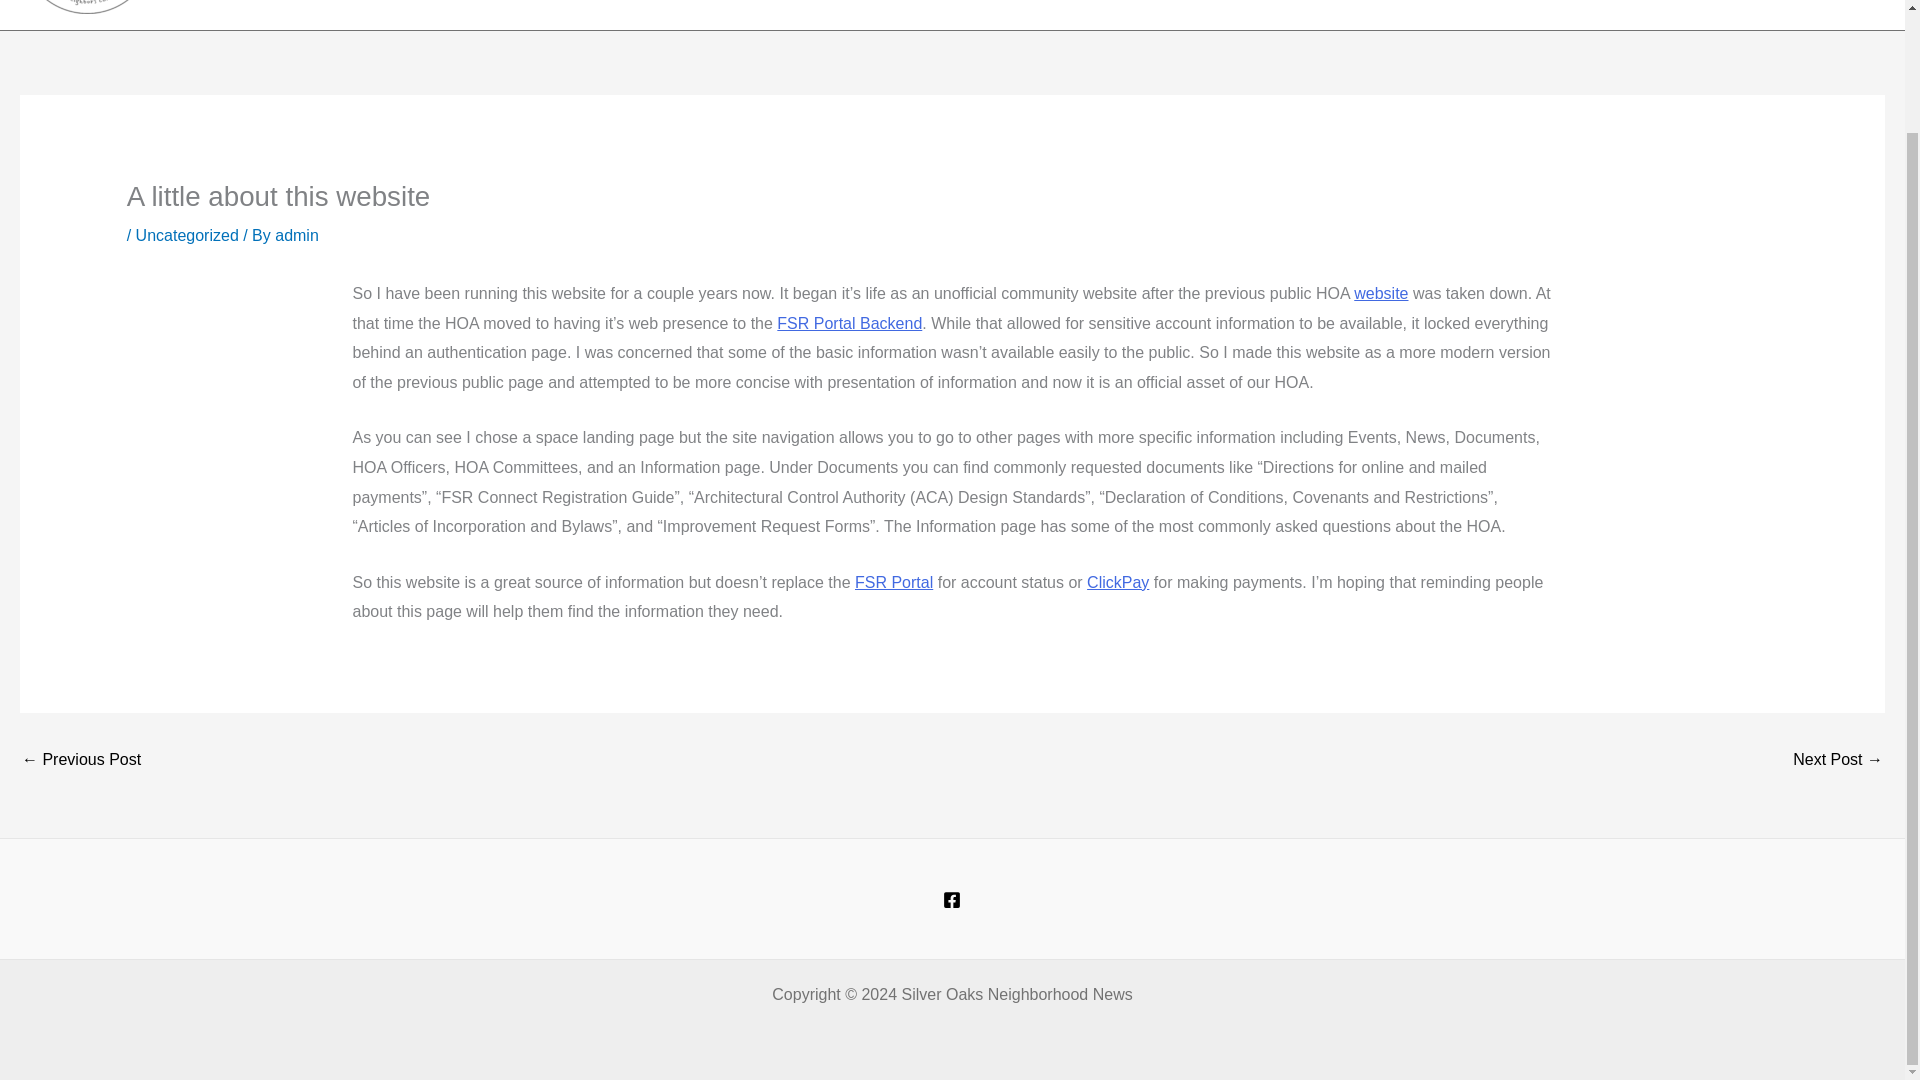  What do you see at coordinates (187, 235) in the screenshot?
I see `Uncategorized` at bounding box center [187, 235].